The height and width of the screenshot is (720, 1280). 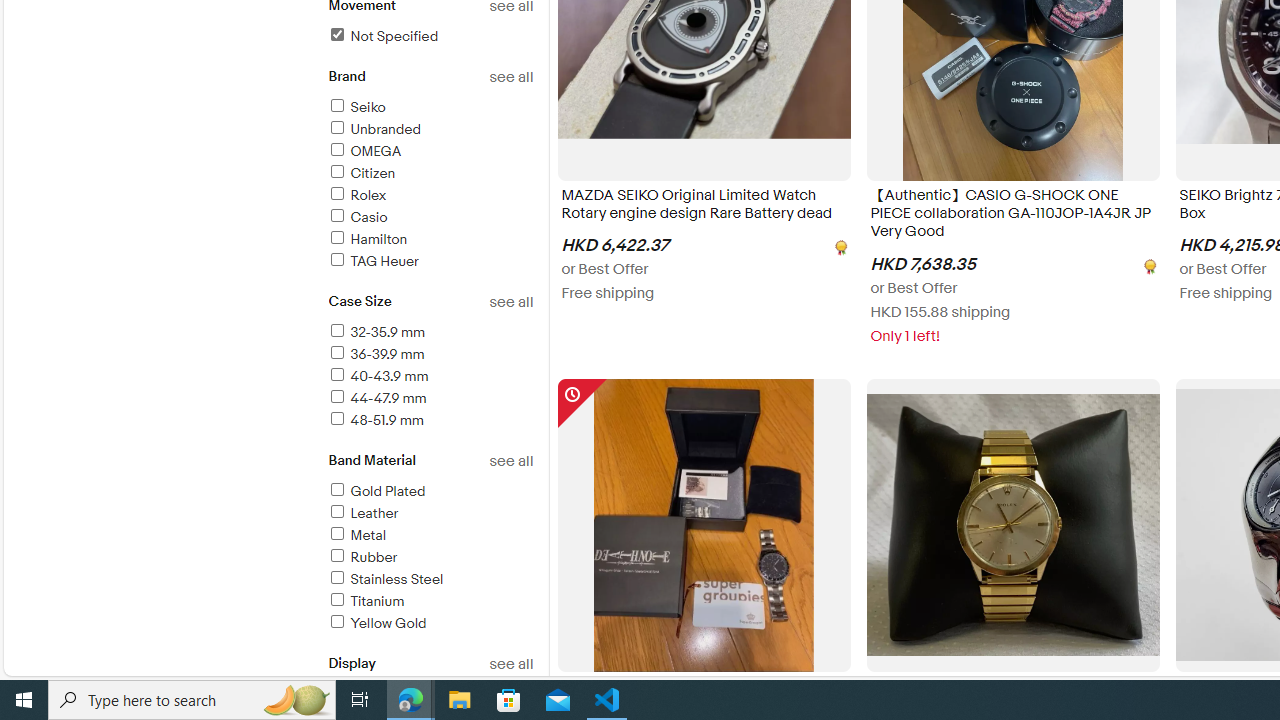 What do you see at coordinates (510, 461) in the screenshot?
I see `See all band material refinements` at bounding box center [510, 461].